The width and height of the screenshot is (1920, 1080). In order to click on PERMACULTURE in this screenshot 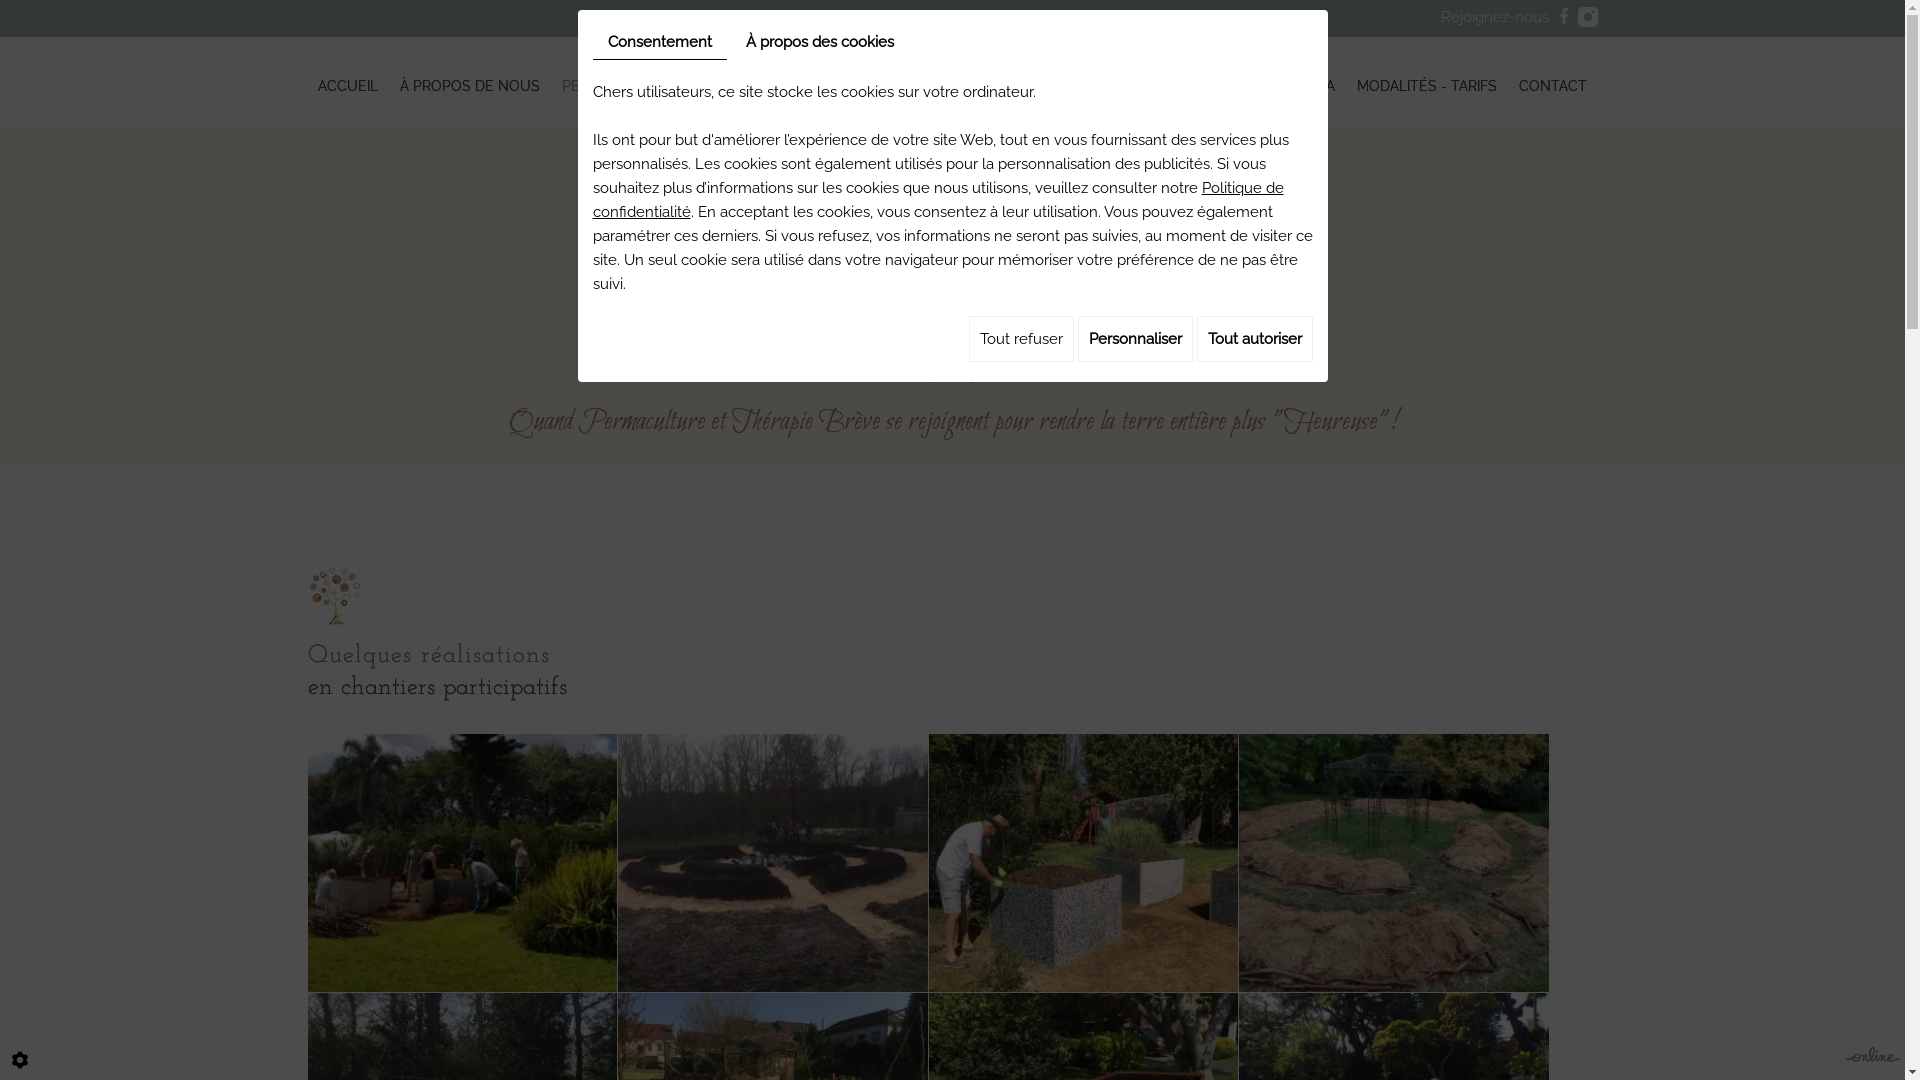, I will do `click(618, 82)`.